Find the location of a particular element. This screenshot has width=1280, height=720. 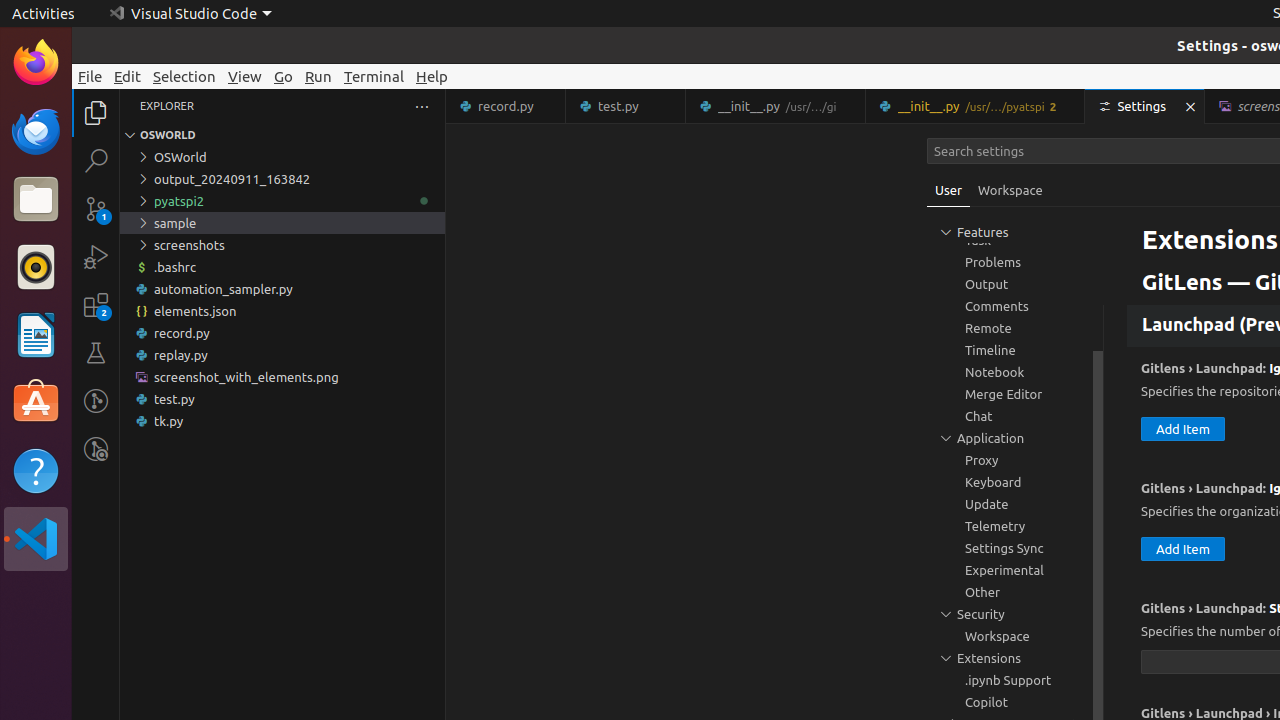

Edit is located at coordinates (128, 76).